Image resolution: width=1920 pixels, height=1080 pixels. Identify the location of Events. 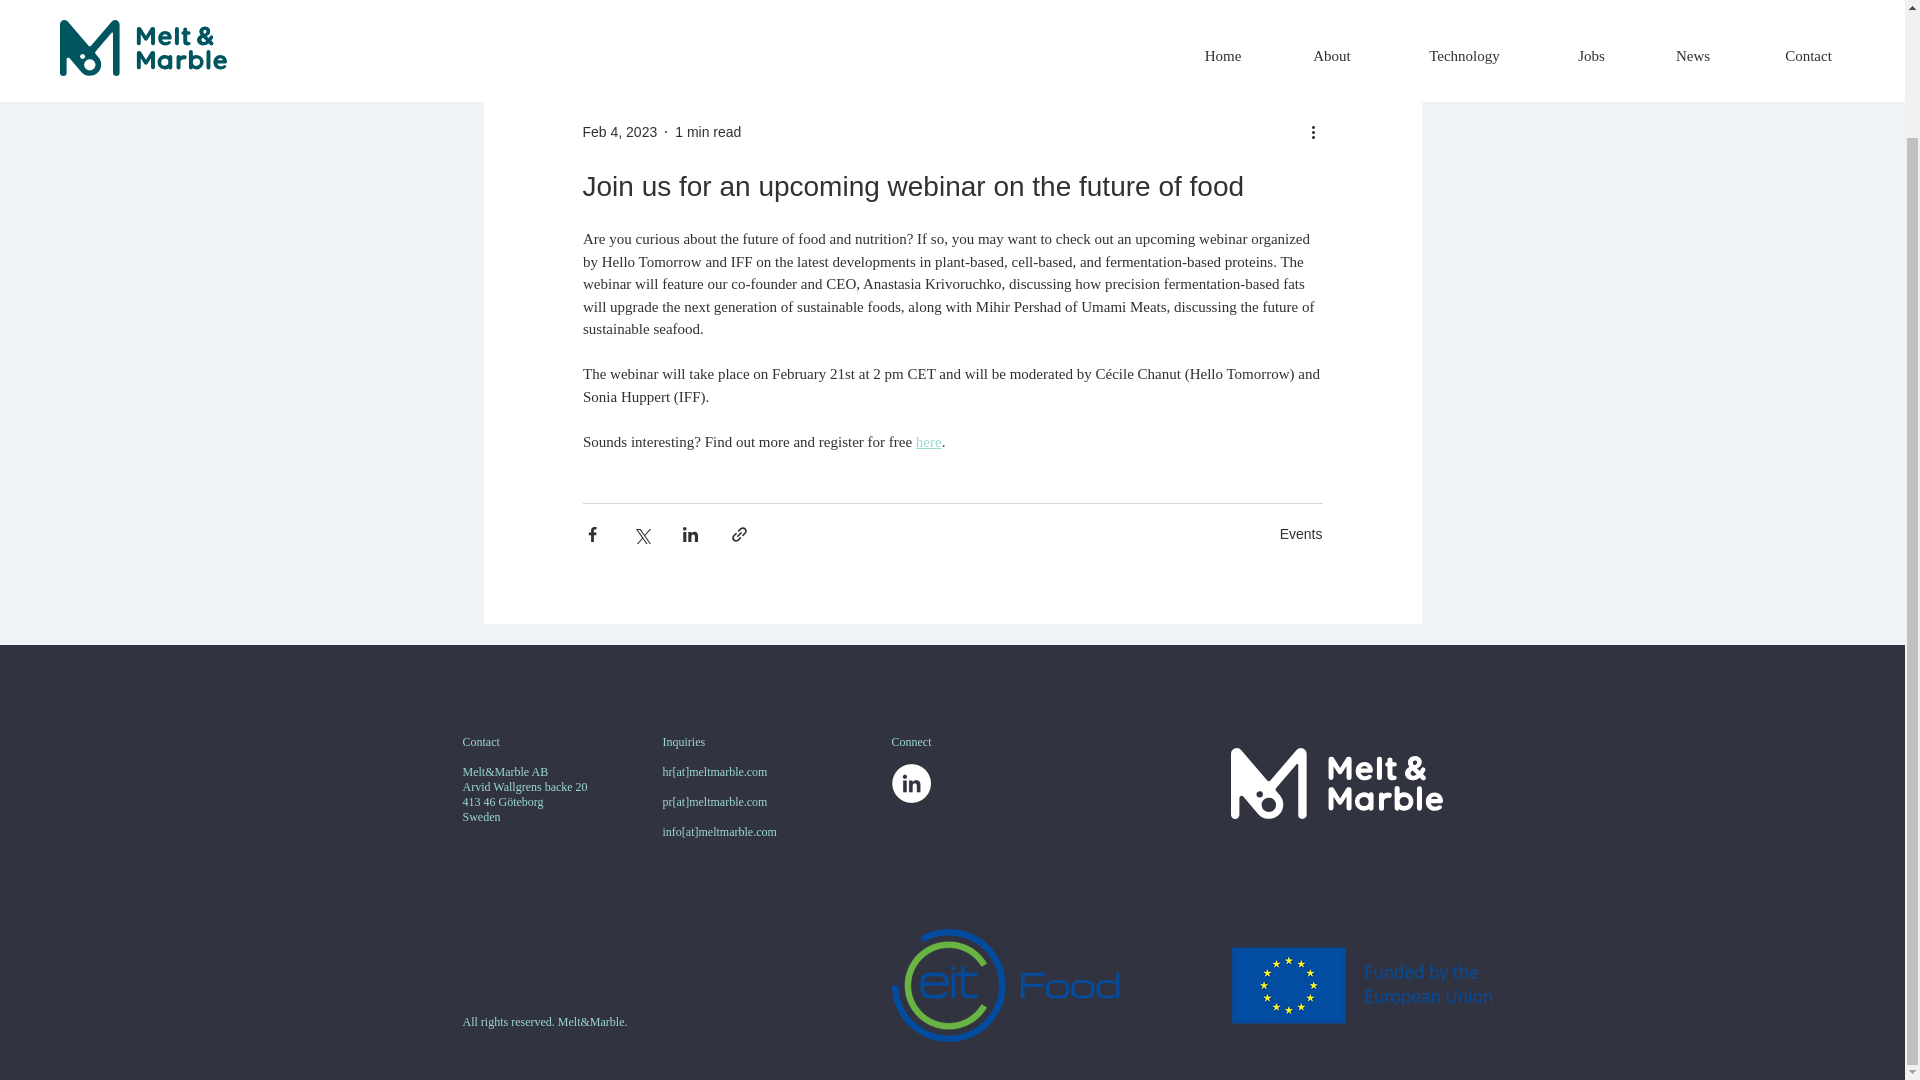
(1301, 532).